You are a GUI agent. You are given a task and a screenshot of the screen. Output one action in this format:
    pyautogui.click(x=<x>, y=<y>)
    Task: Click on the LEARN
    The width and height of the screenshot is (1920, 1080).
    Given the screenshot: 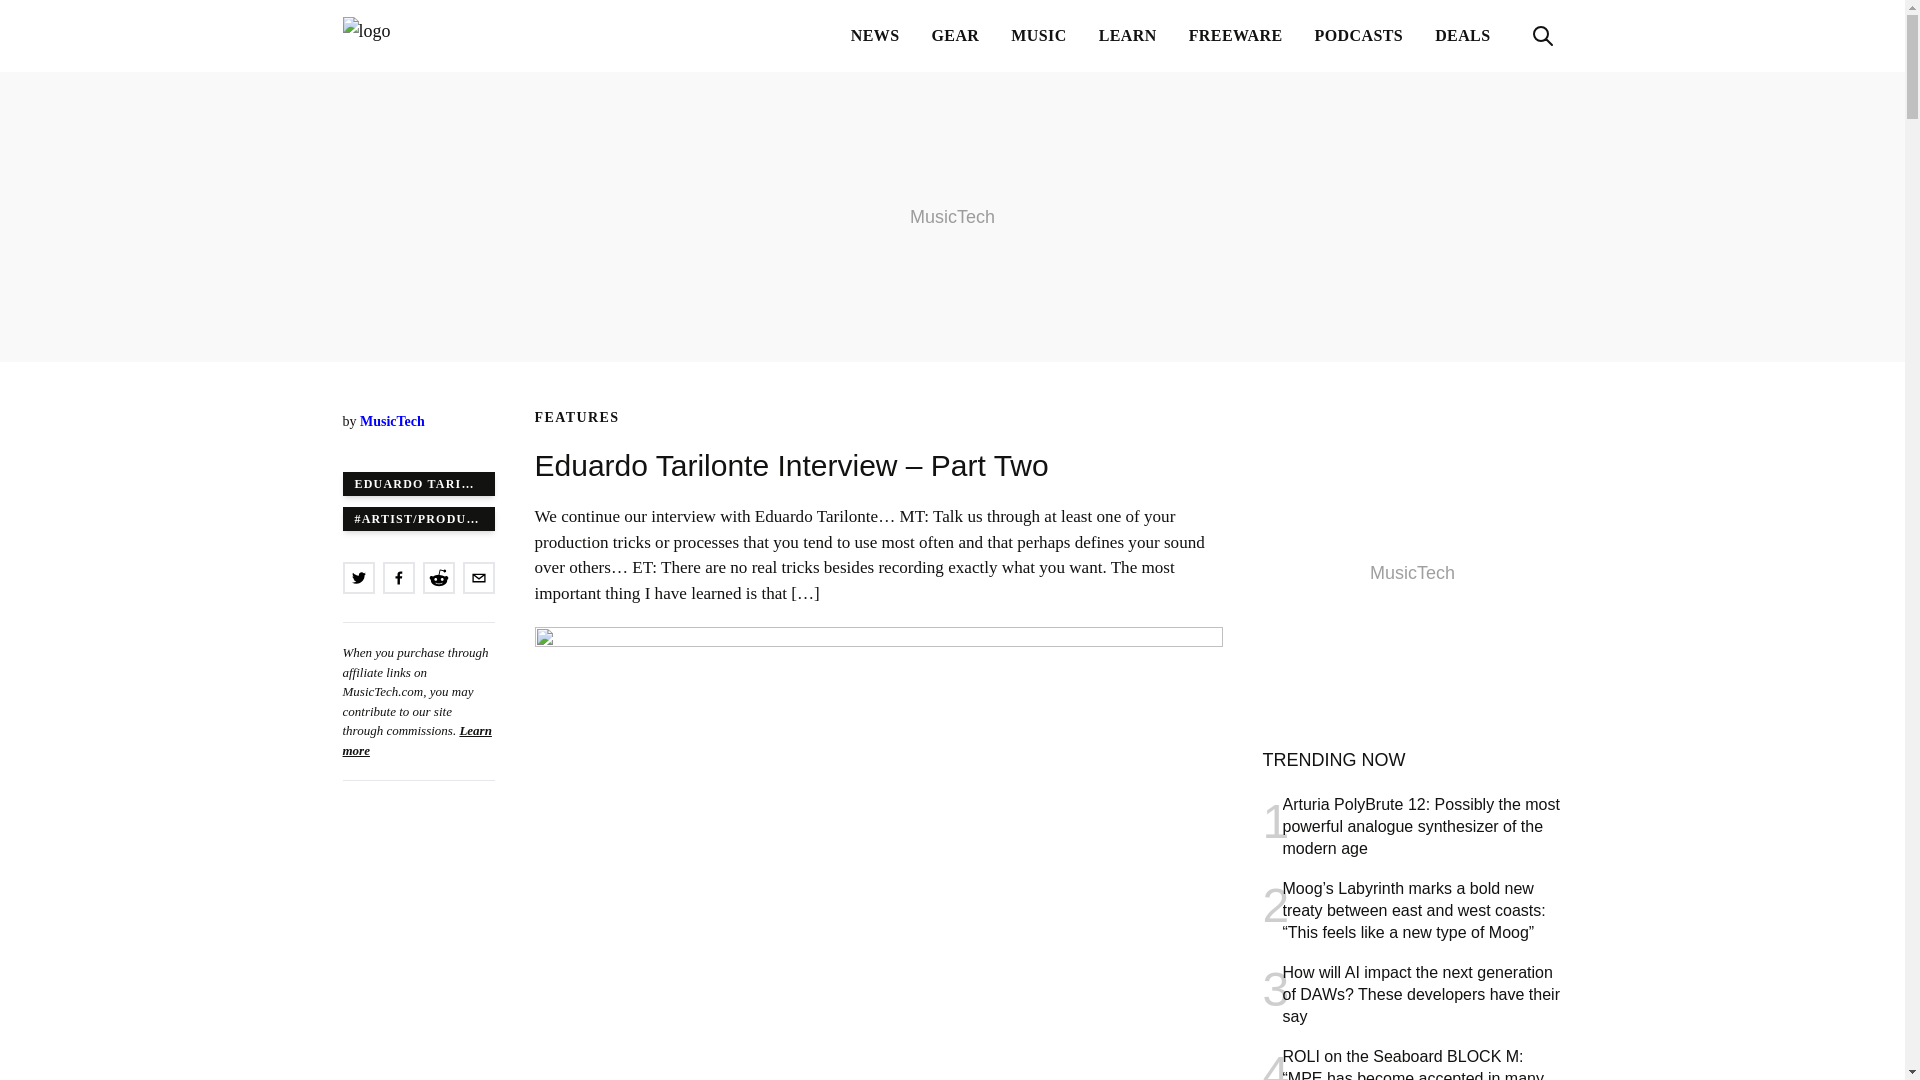 What is the action you would take?
    pyautogui.click(x=1128, y=36)
    